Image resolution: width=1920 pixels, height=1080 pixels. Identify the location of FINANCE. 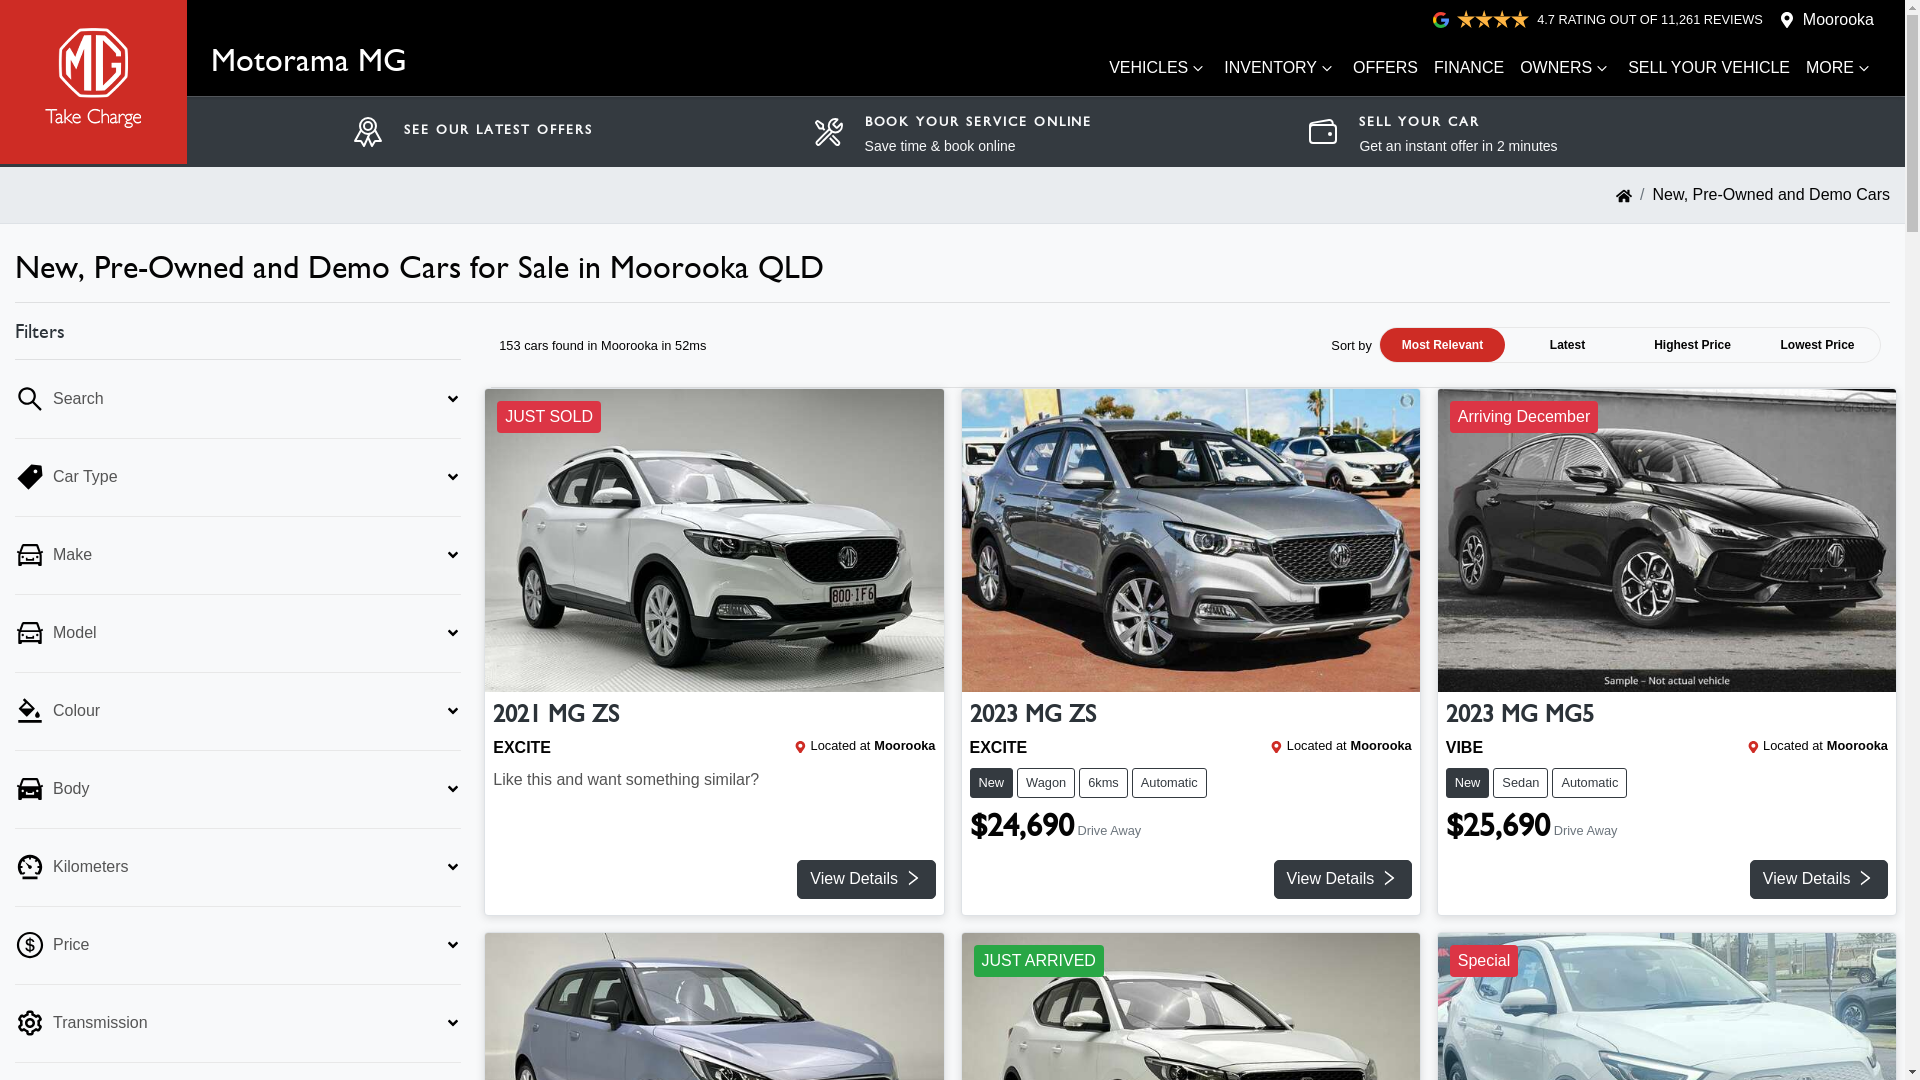
(1469, 68).